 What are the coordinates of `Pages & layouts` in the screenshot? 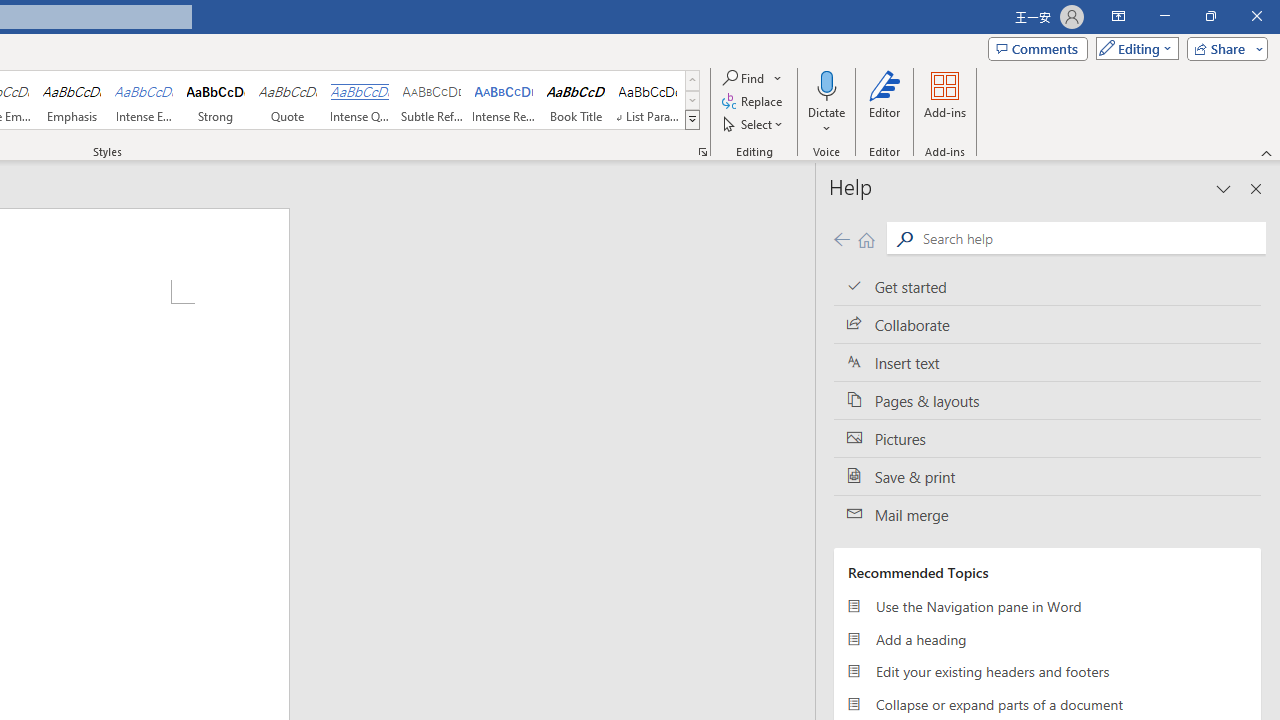 It's located at (1047, 400).